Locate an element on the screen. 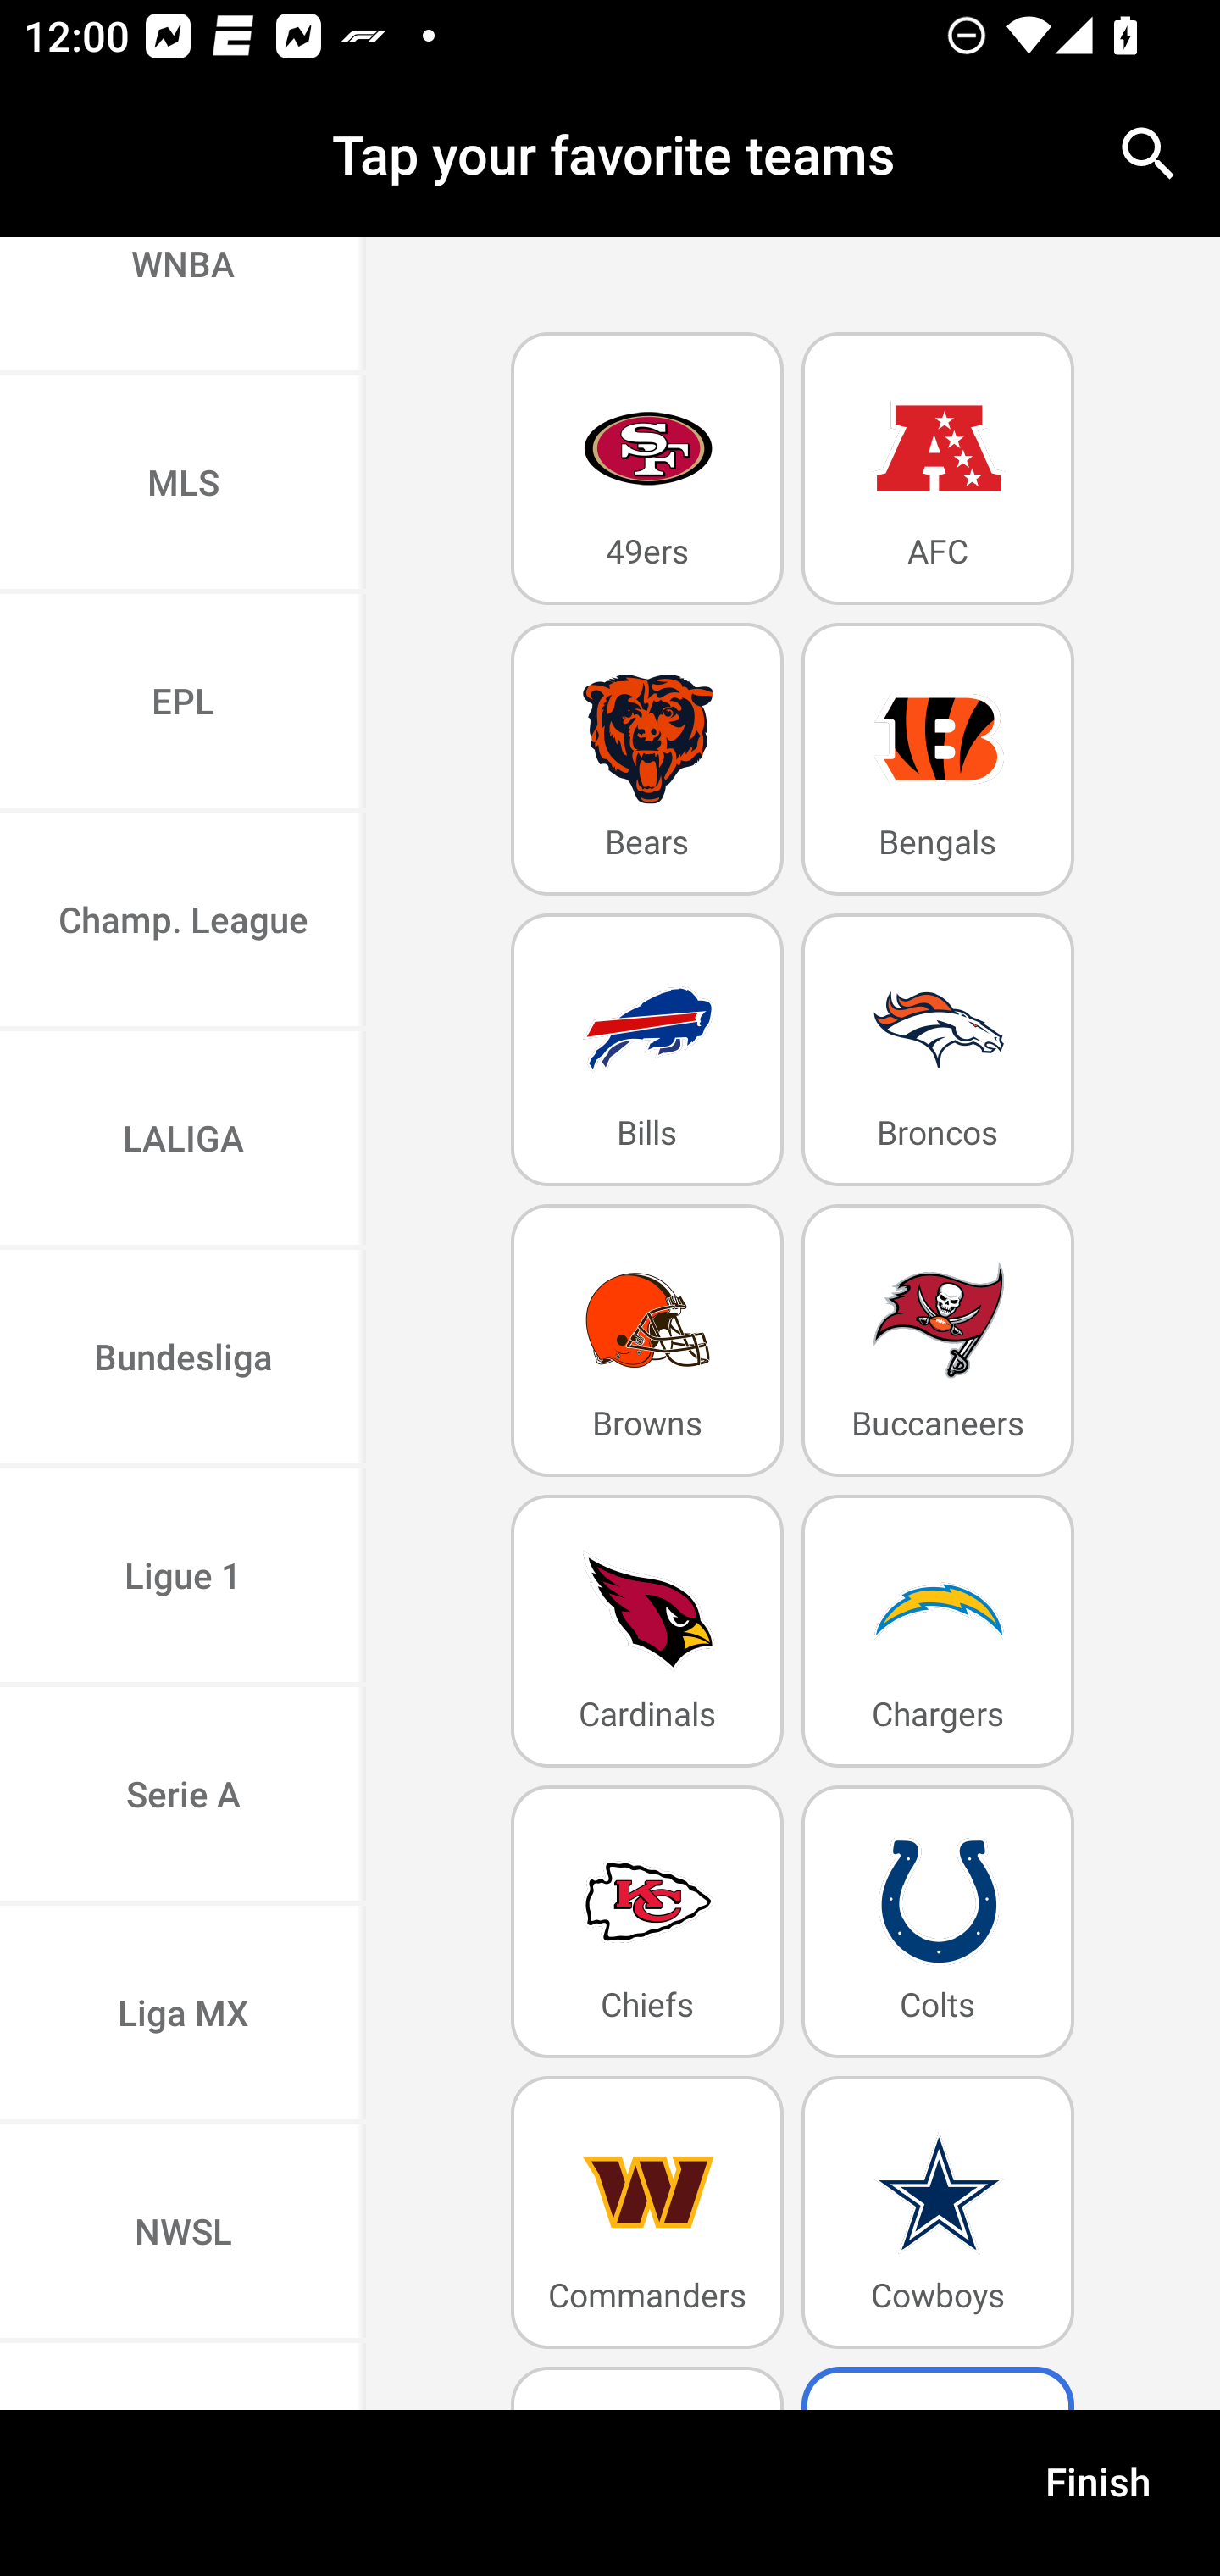 The width and height of the screenshot is (1220, 2576). MLS is located at coordinates (183, 485).